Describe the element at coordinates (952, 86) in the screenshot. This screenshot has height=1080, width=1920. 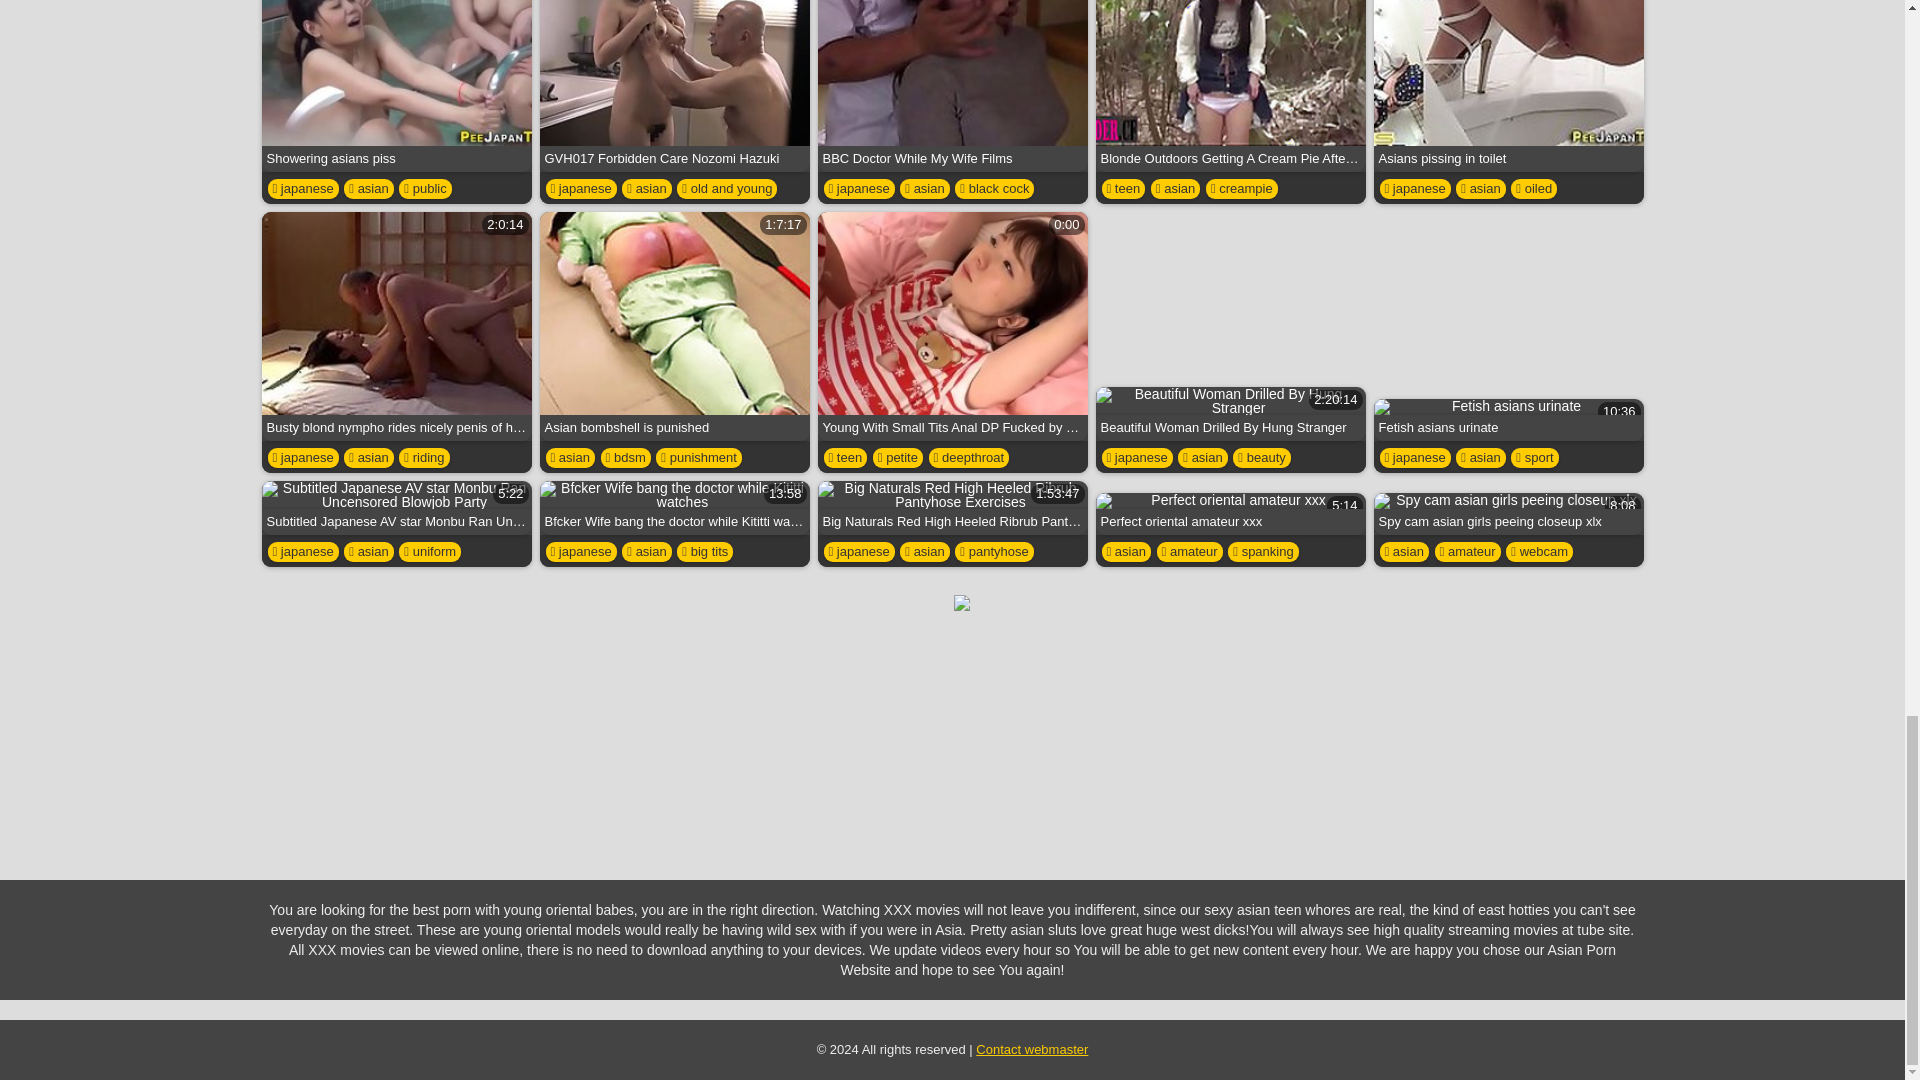
I see `BBC Doctor While My Wife Films` at that location.